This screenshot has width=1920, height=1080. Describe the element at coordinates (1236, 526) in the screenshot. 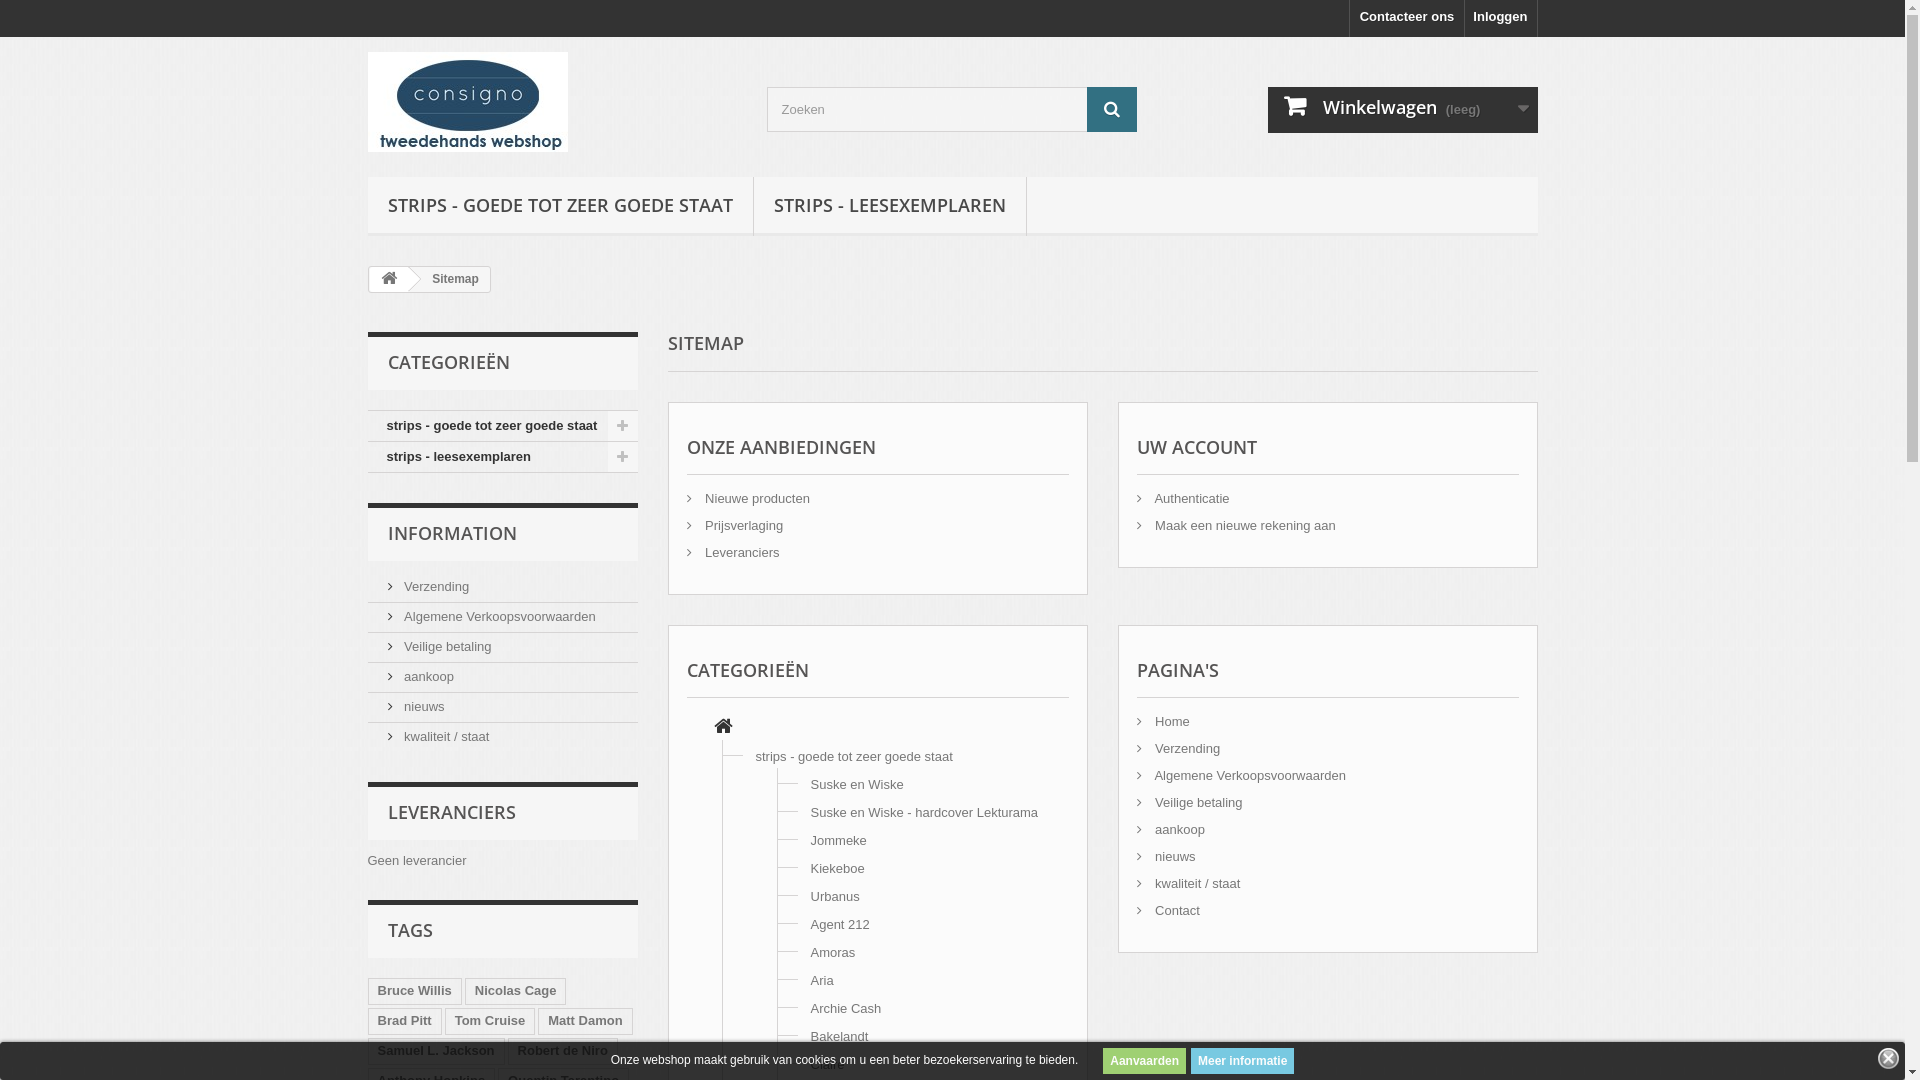

I see `Maak een nieuwe rekening aan` at that location.